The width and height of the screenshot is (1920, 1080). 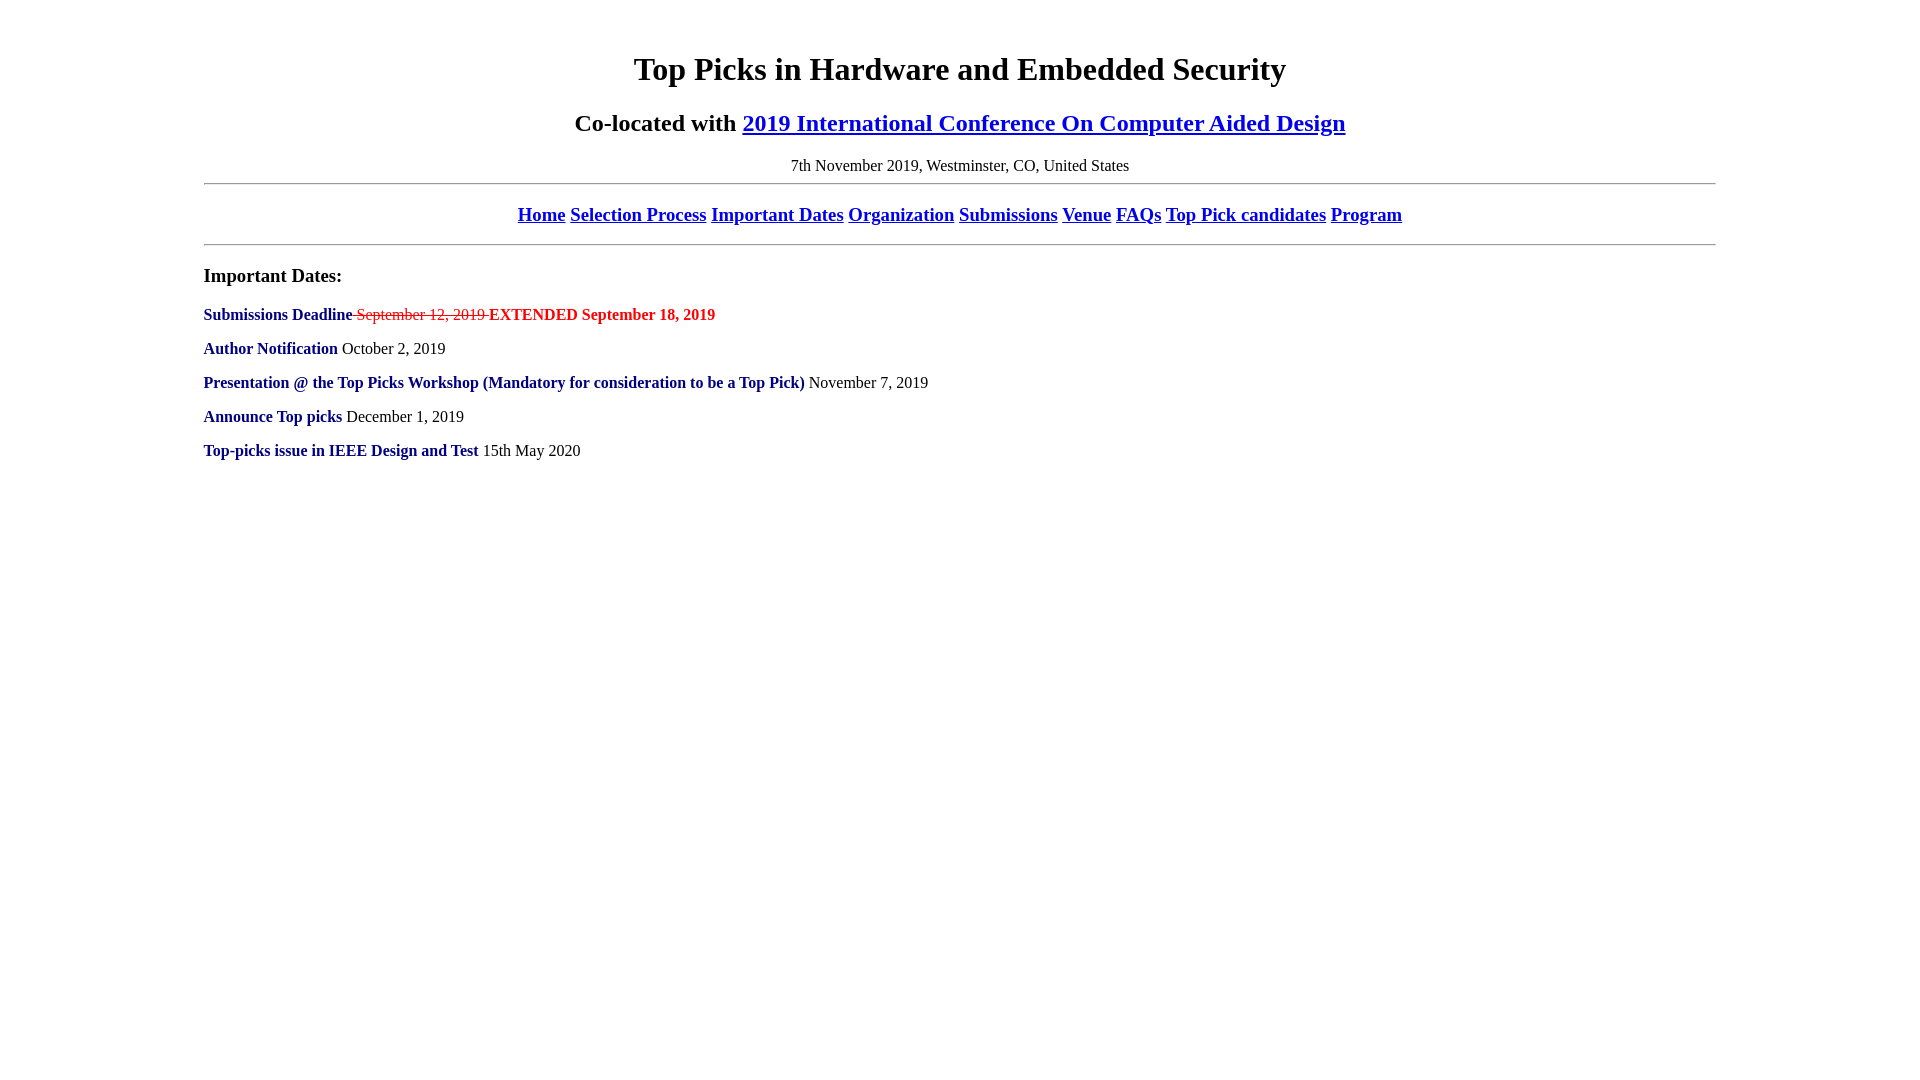 What do you see at coordinates (1246, 214) in the screenshot?
I see `Top Pick candidates` at bounding box center [1246, 214].